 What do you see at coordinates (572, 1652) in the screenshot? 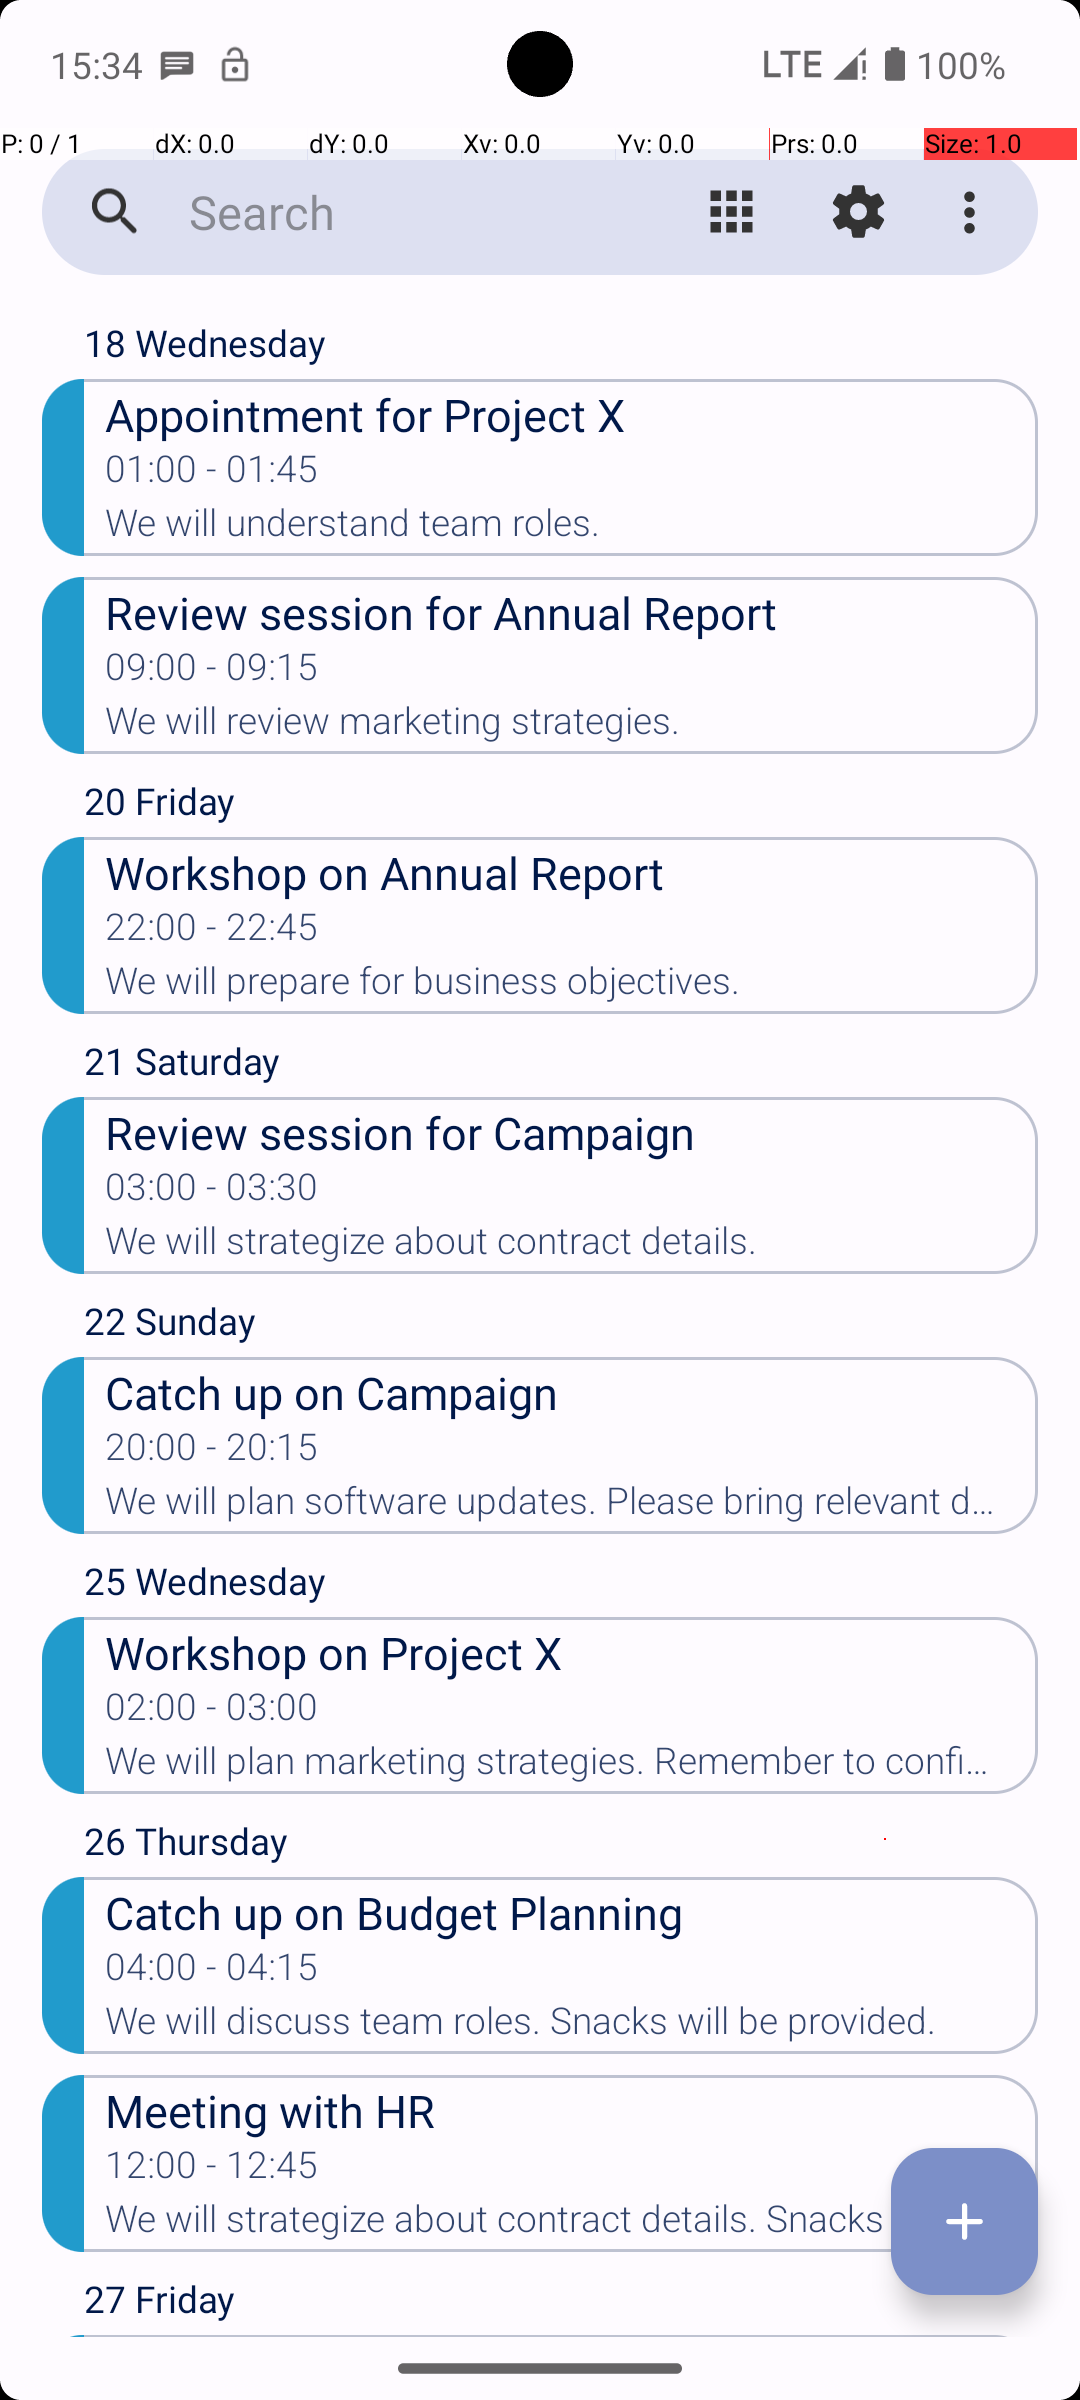
I see `Workshop on Project X` at bounding box center [572, 1652].